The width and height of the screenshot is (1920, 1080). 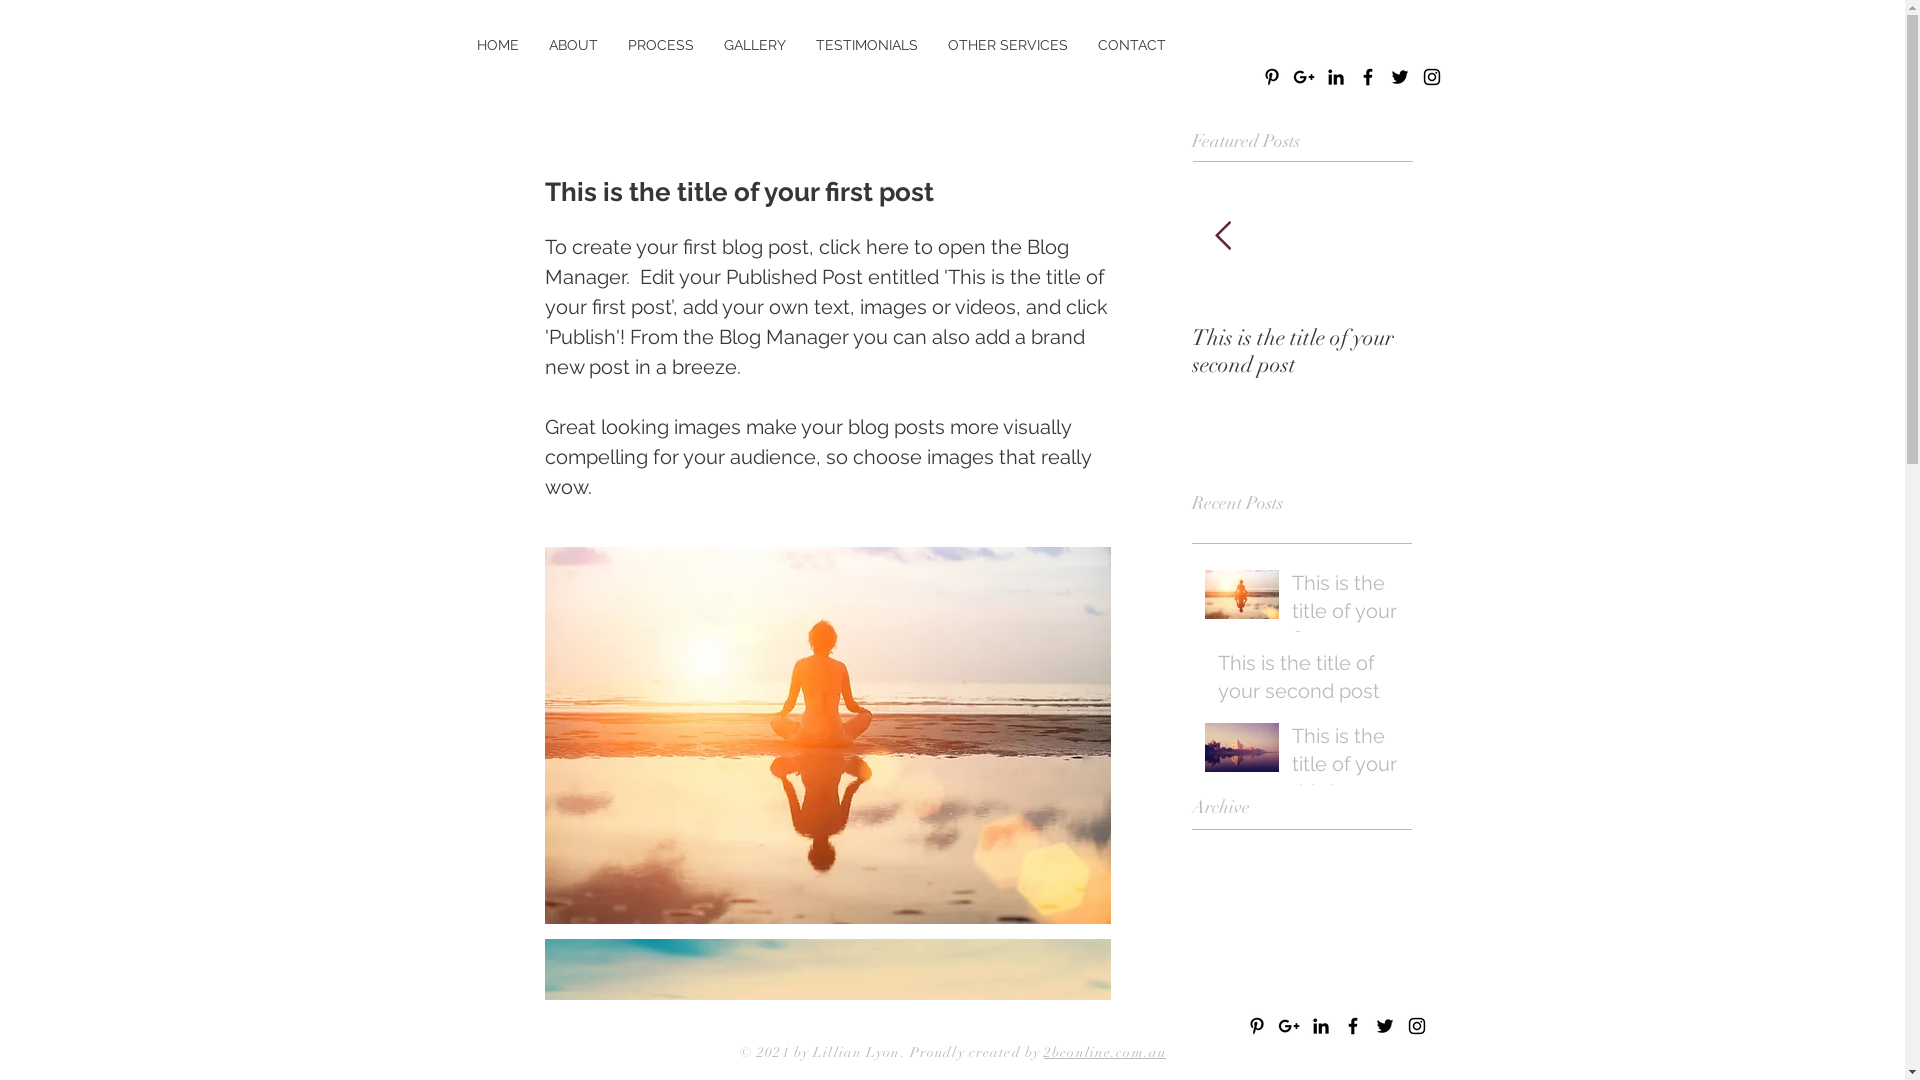 I want to click on PROCESS, so click(x=655, y=45).